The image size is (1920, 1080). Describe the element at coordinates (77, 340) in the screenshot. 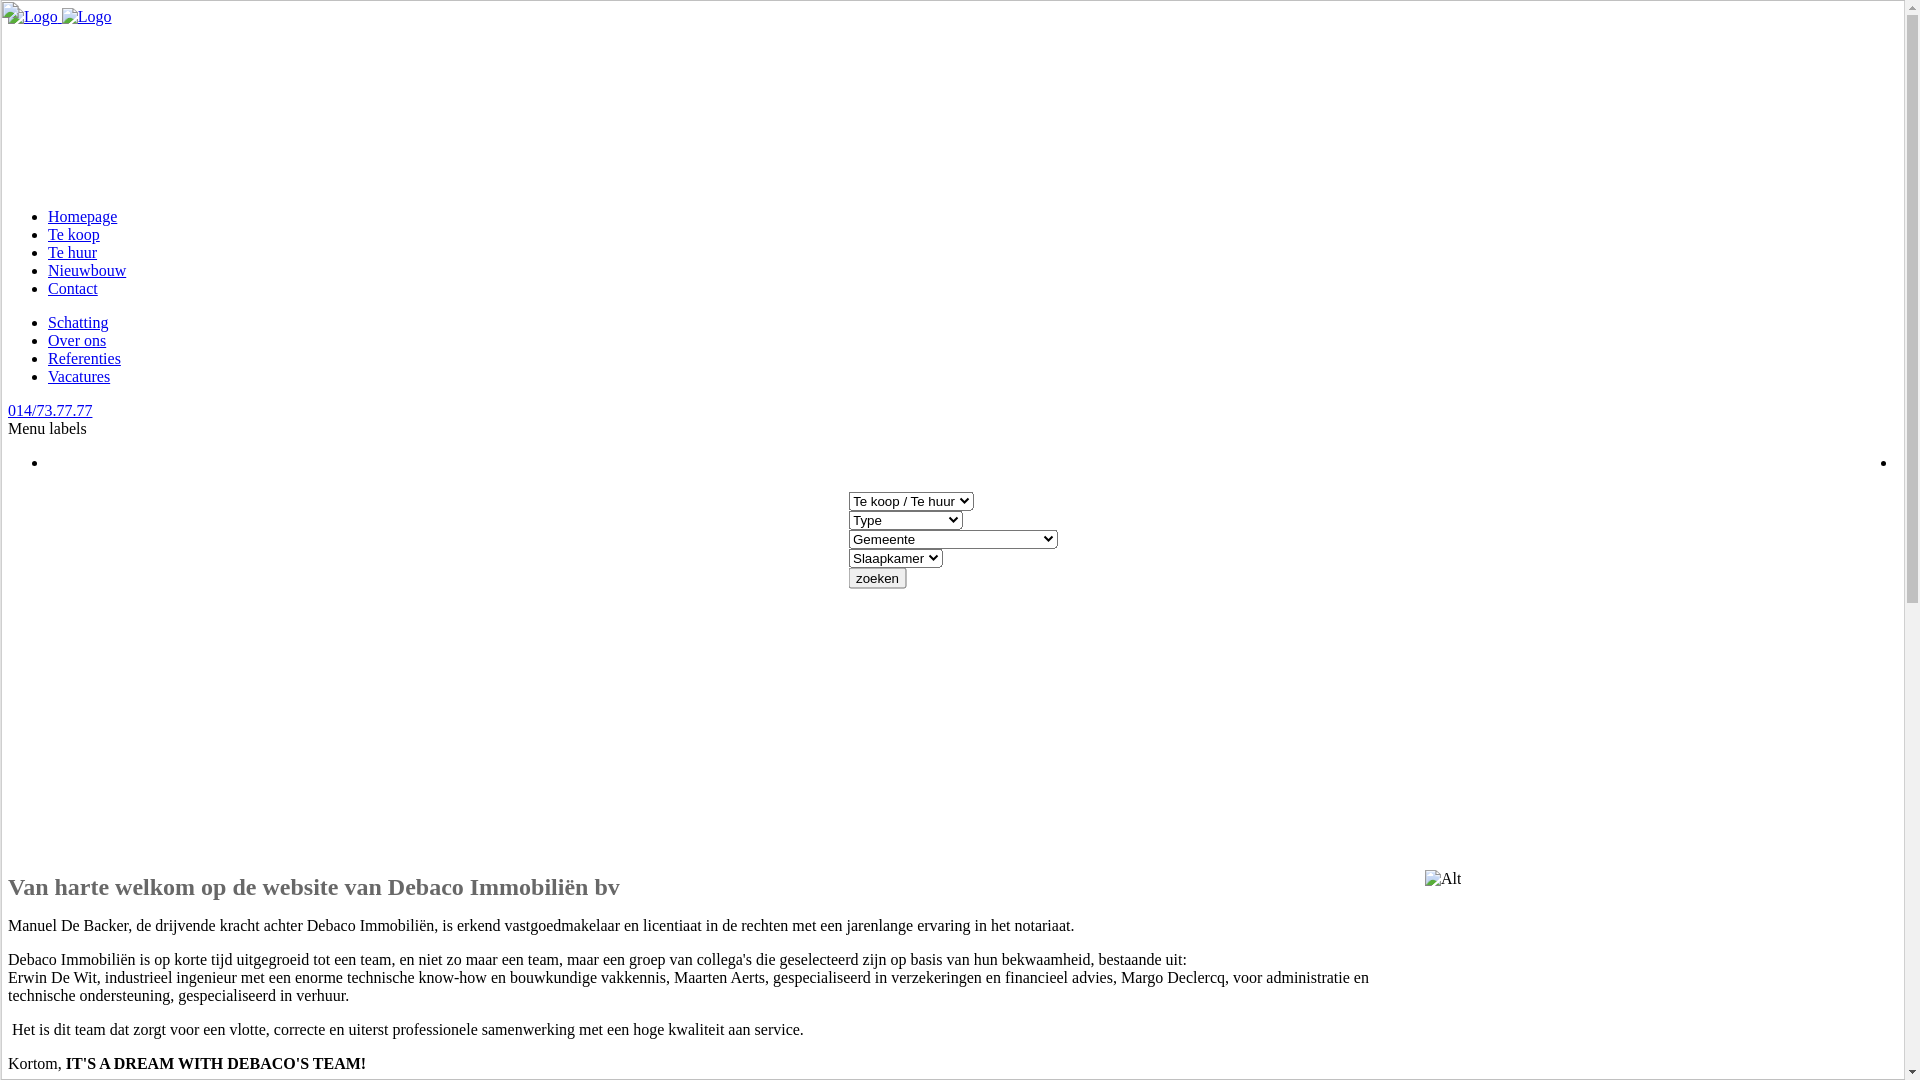

I see `Over ons` at that location.